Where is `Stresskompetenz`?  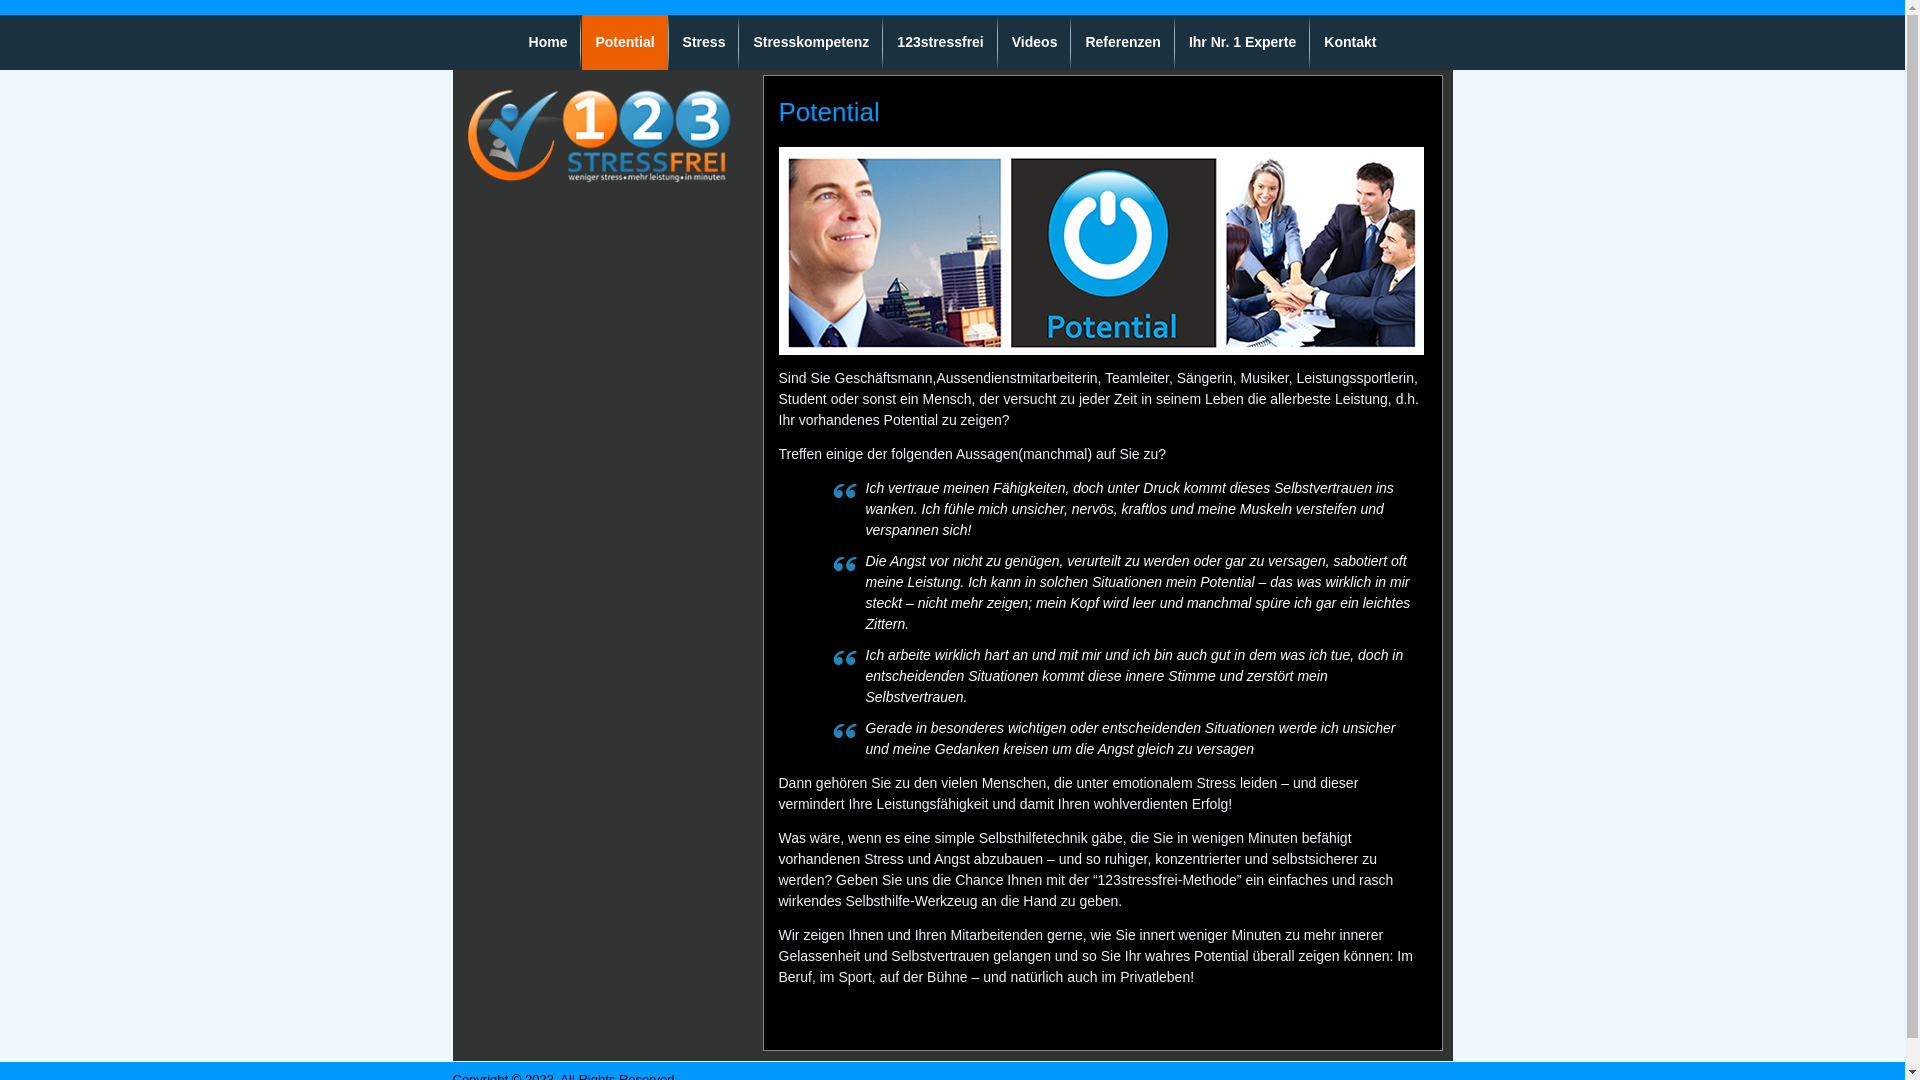 Stresskompetenz is located at coordinates (811, 42).